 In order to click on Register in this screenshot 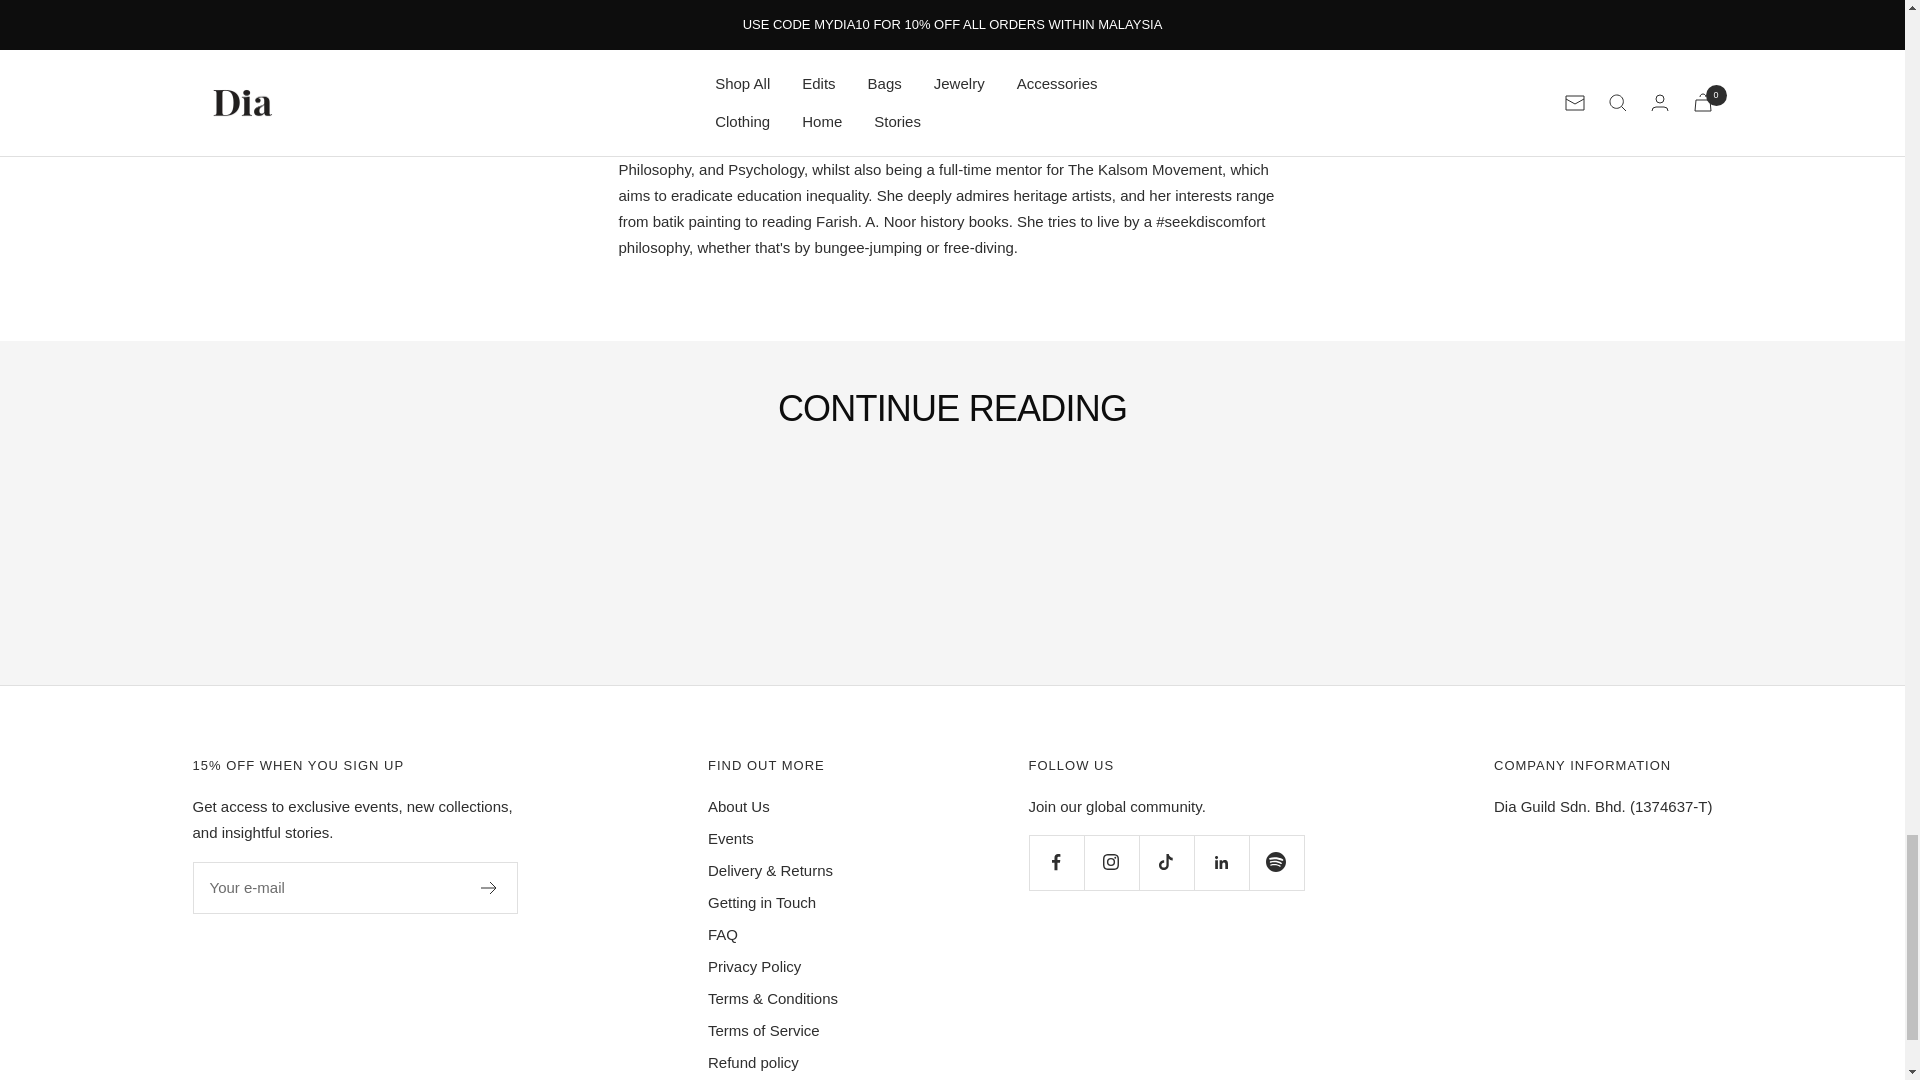, I will do `click(488, 888)`.